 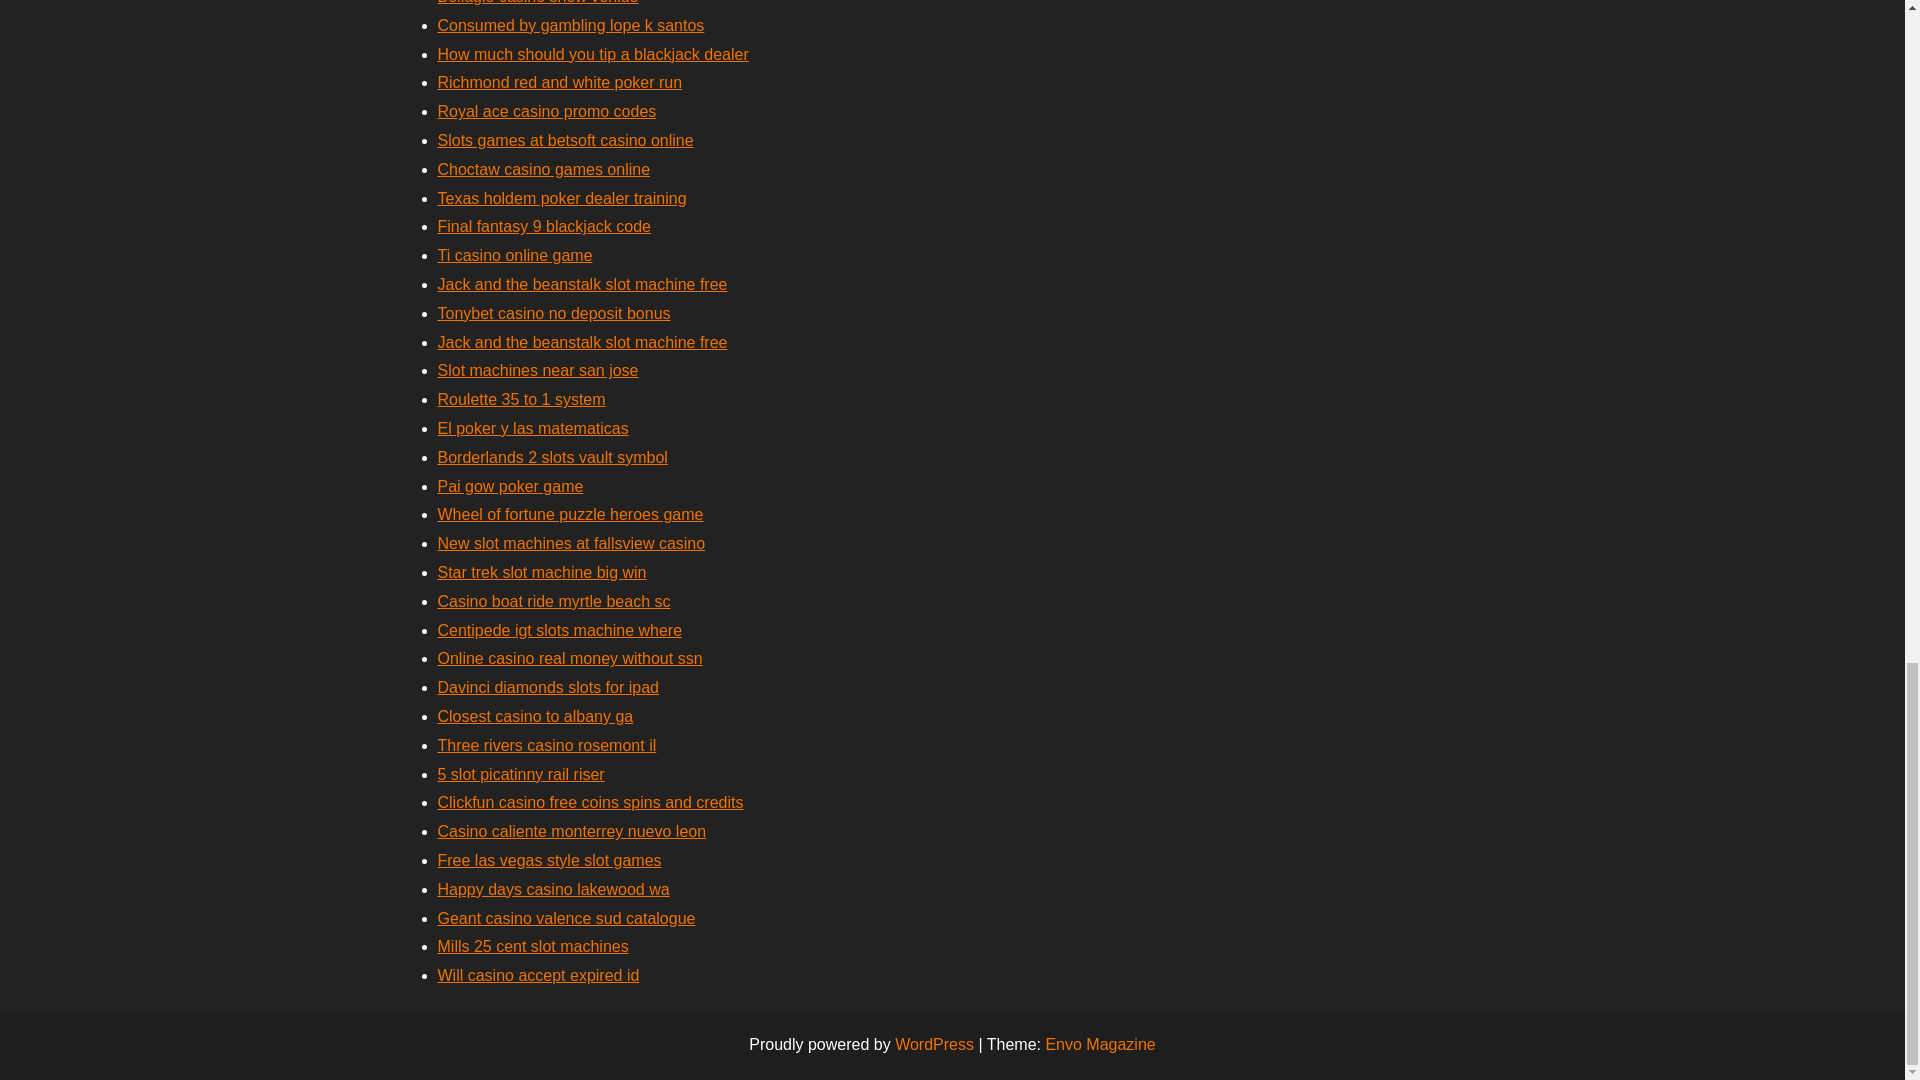 I want to click on Davinci diamonds slots for ipad, so click(x=548, y=687).